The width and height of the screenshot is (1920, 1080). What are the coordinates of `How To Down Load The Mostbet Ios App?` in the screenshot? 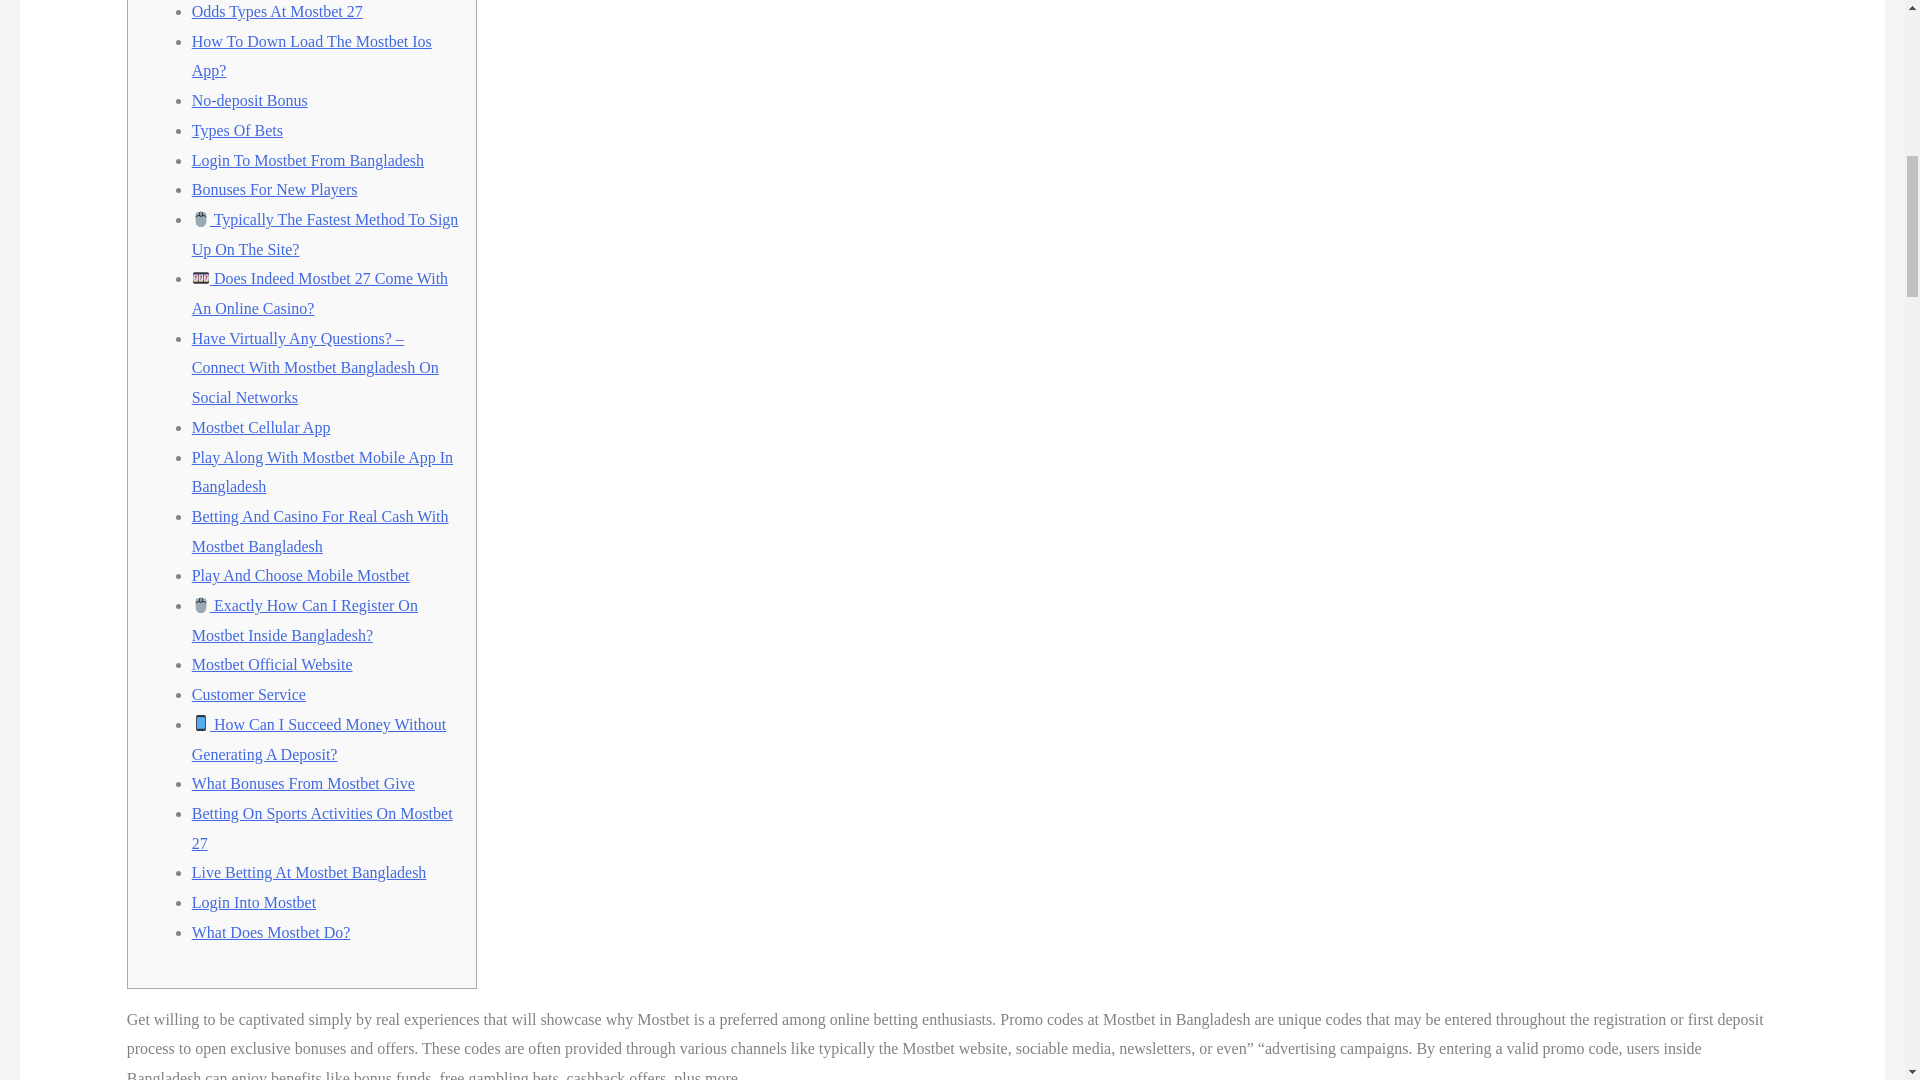 It's located at (312, 56).